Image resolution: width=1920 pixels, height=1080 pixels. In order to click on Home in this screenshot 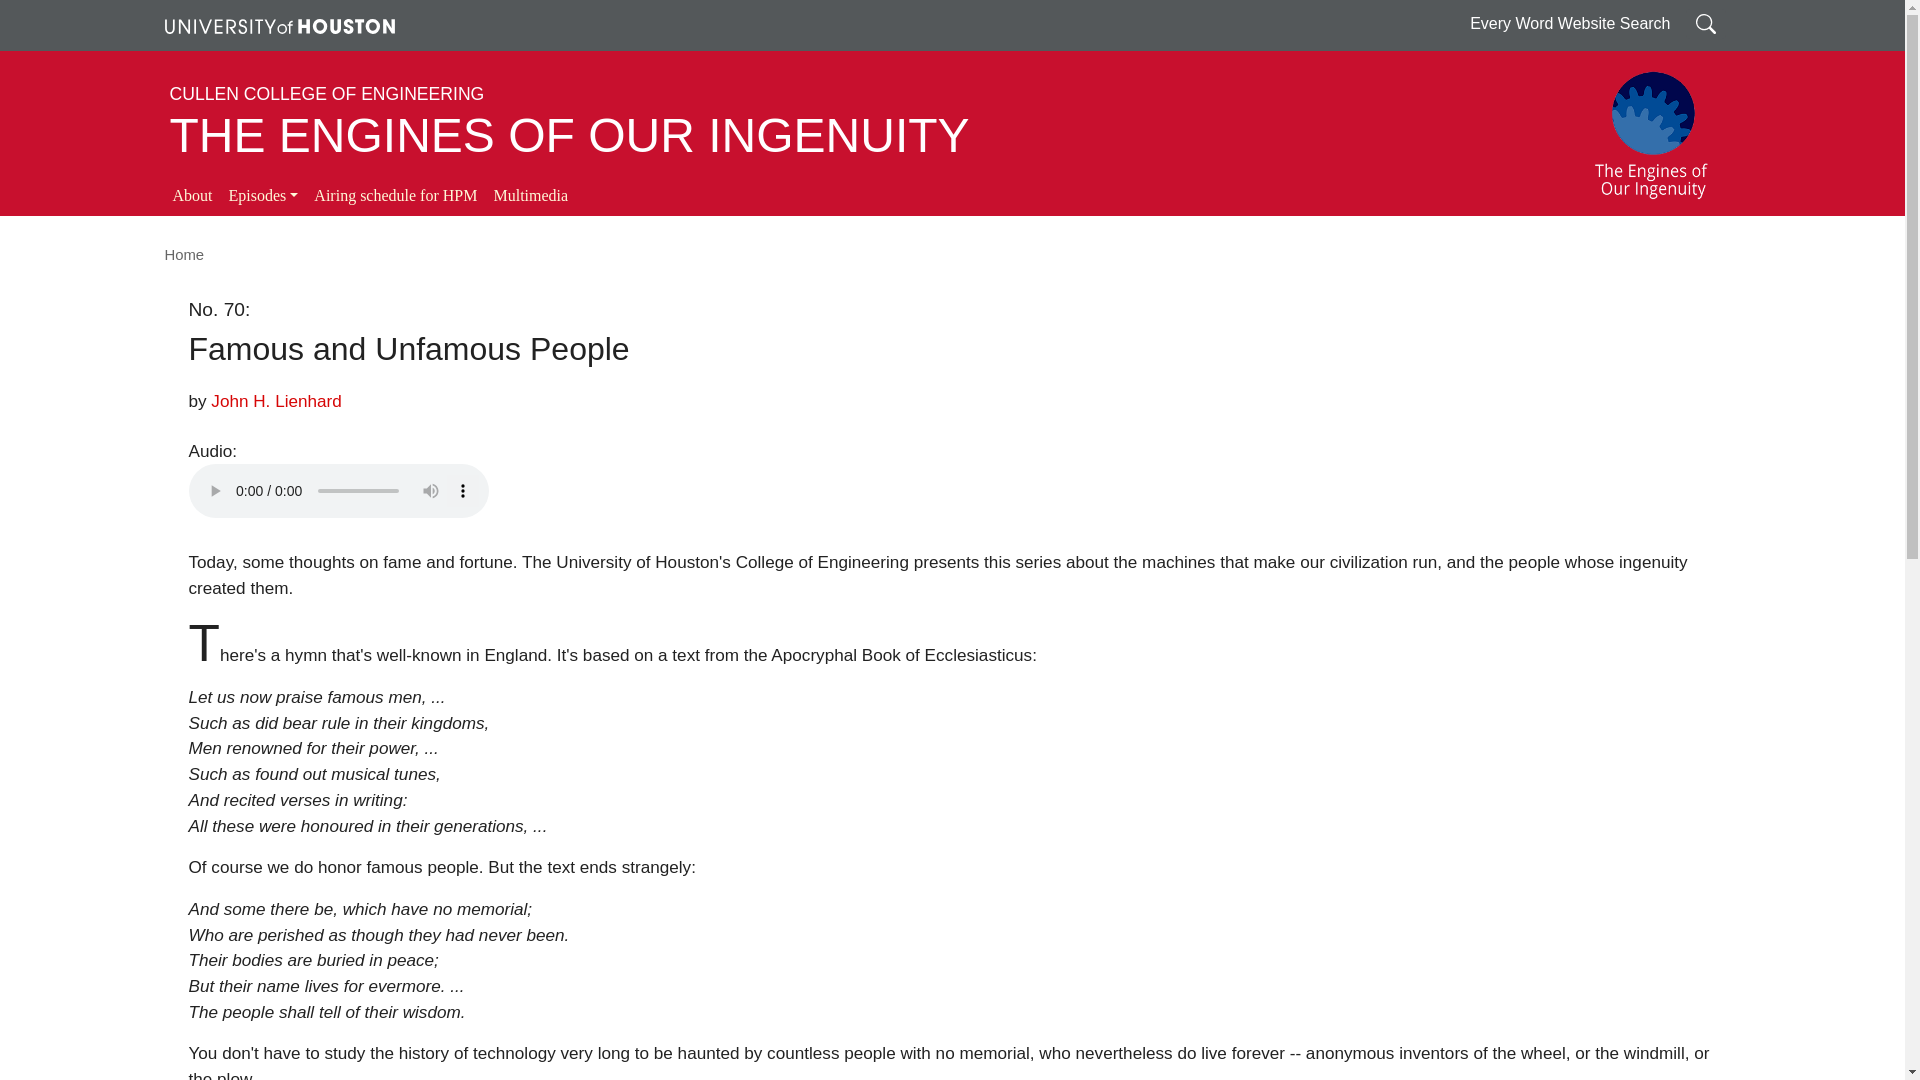, I will do `click(183, 255)`.